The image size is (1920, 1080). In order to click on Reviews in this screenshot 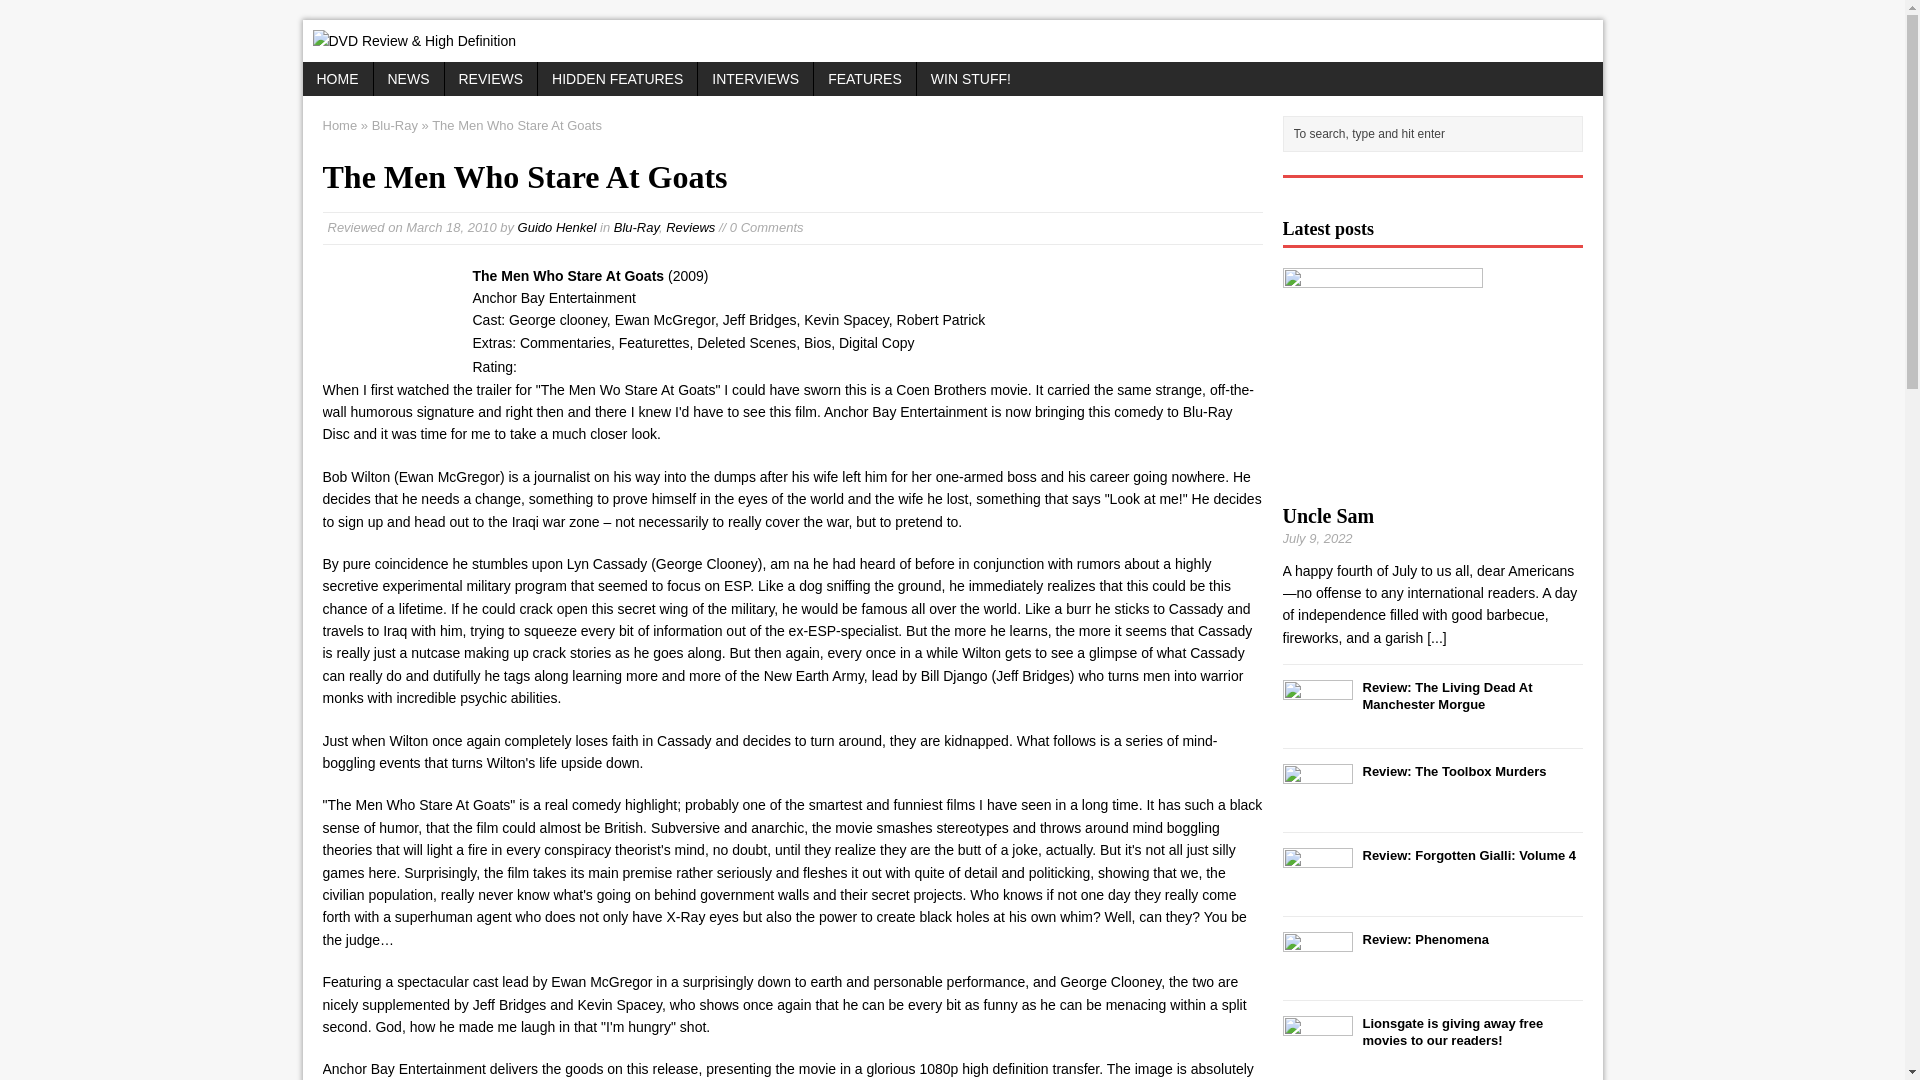, I will do `click(690, 228)`.